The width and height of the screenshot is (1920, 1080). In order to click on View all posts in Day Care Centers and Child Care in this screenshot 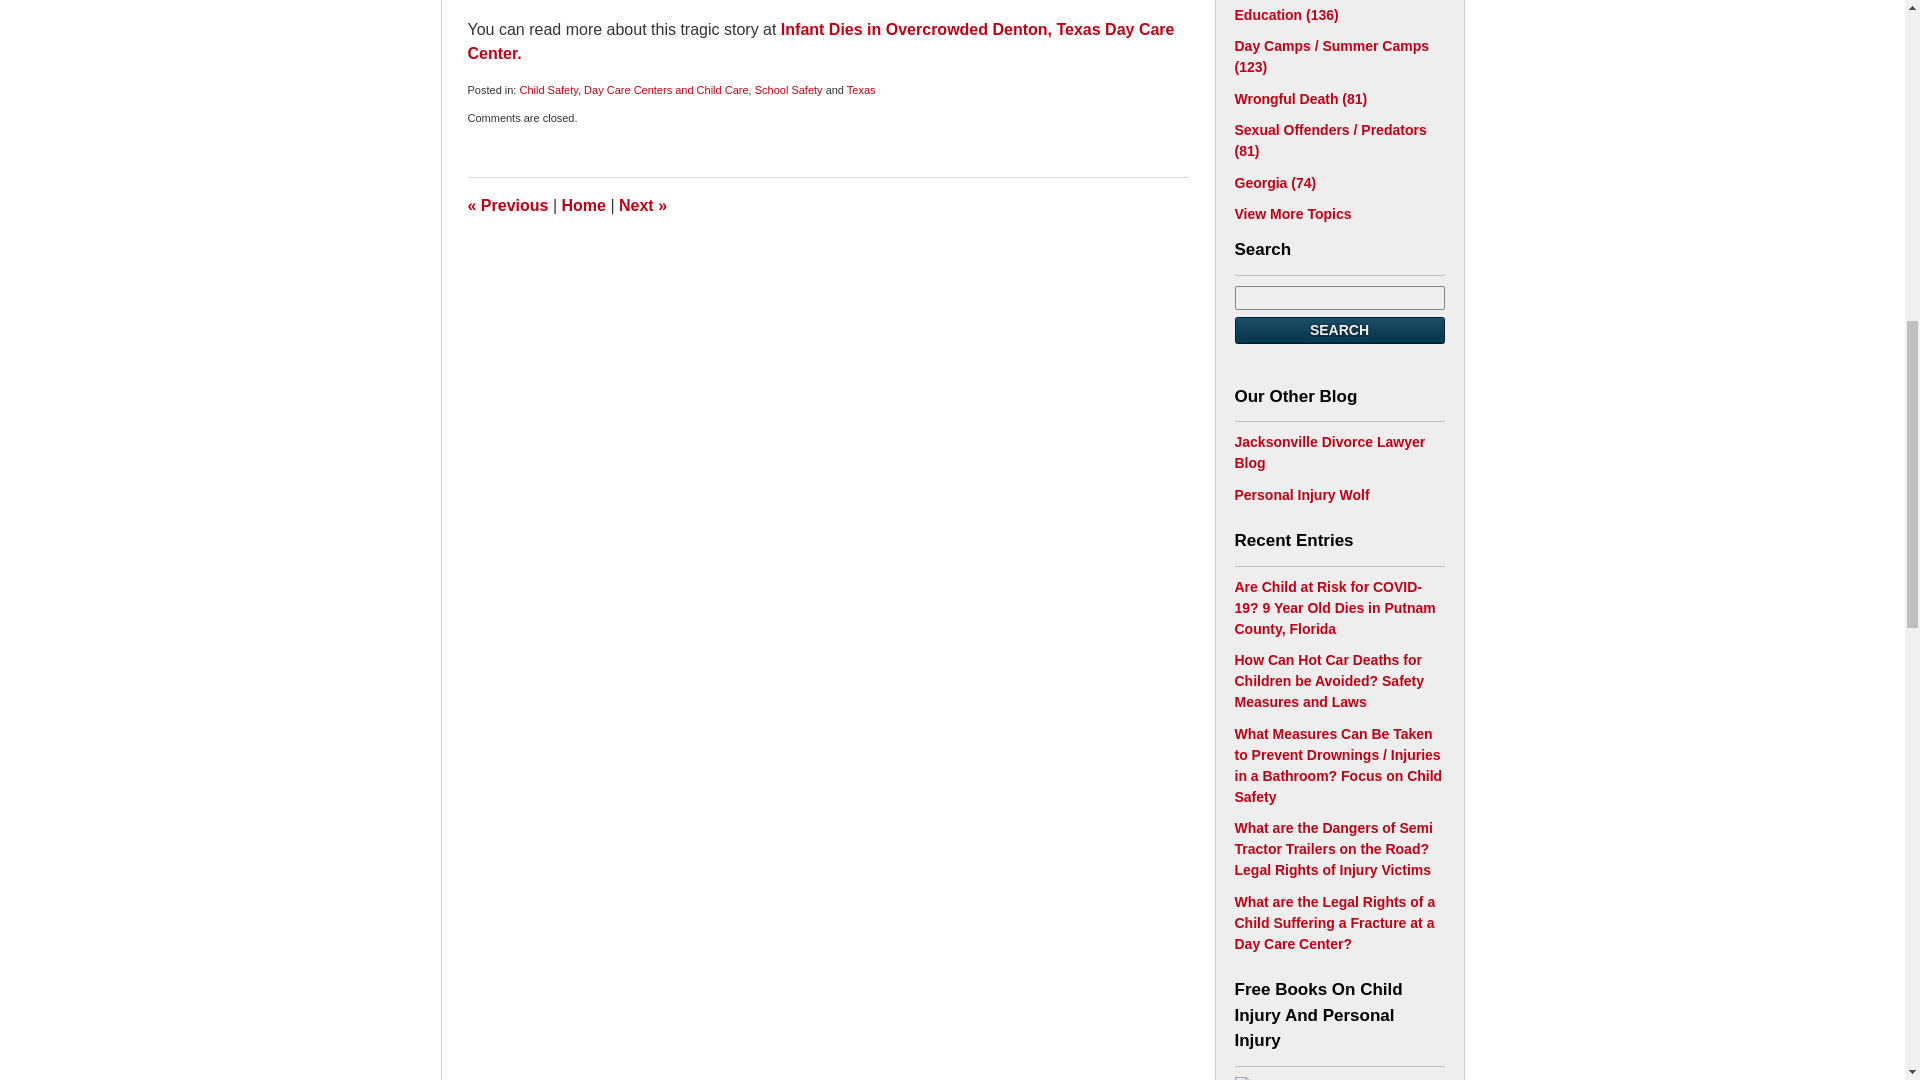, I will do `click(666, 90)`.